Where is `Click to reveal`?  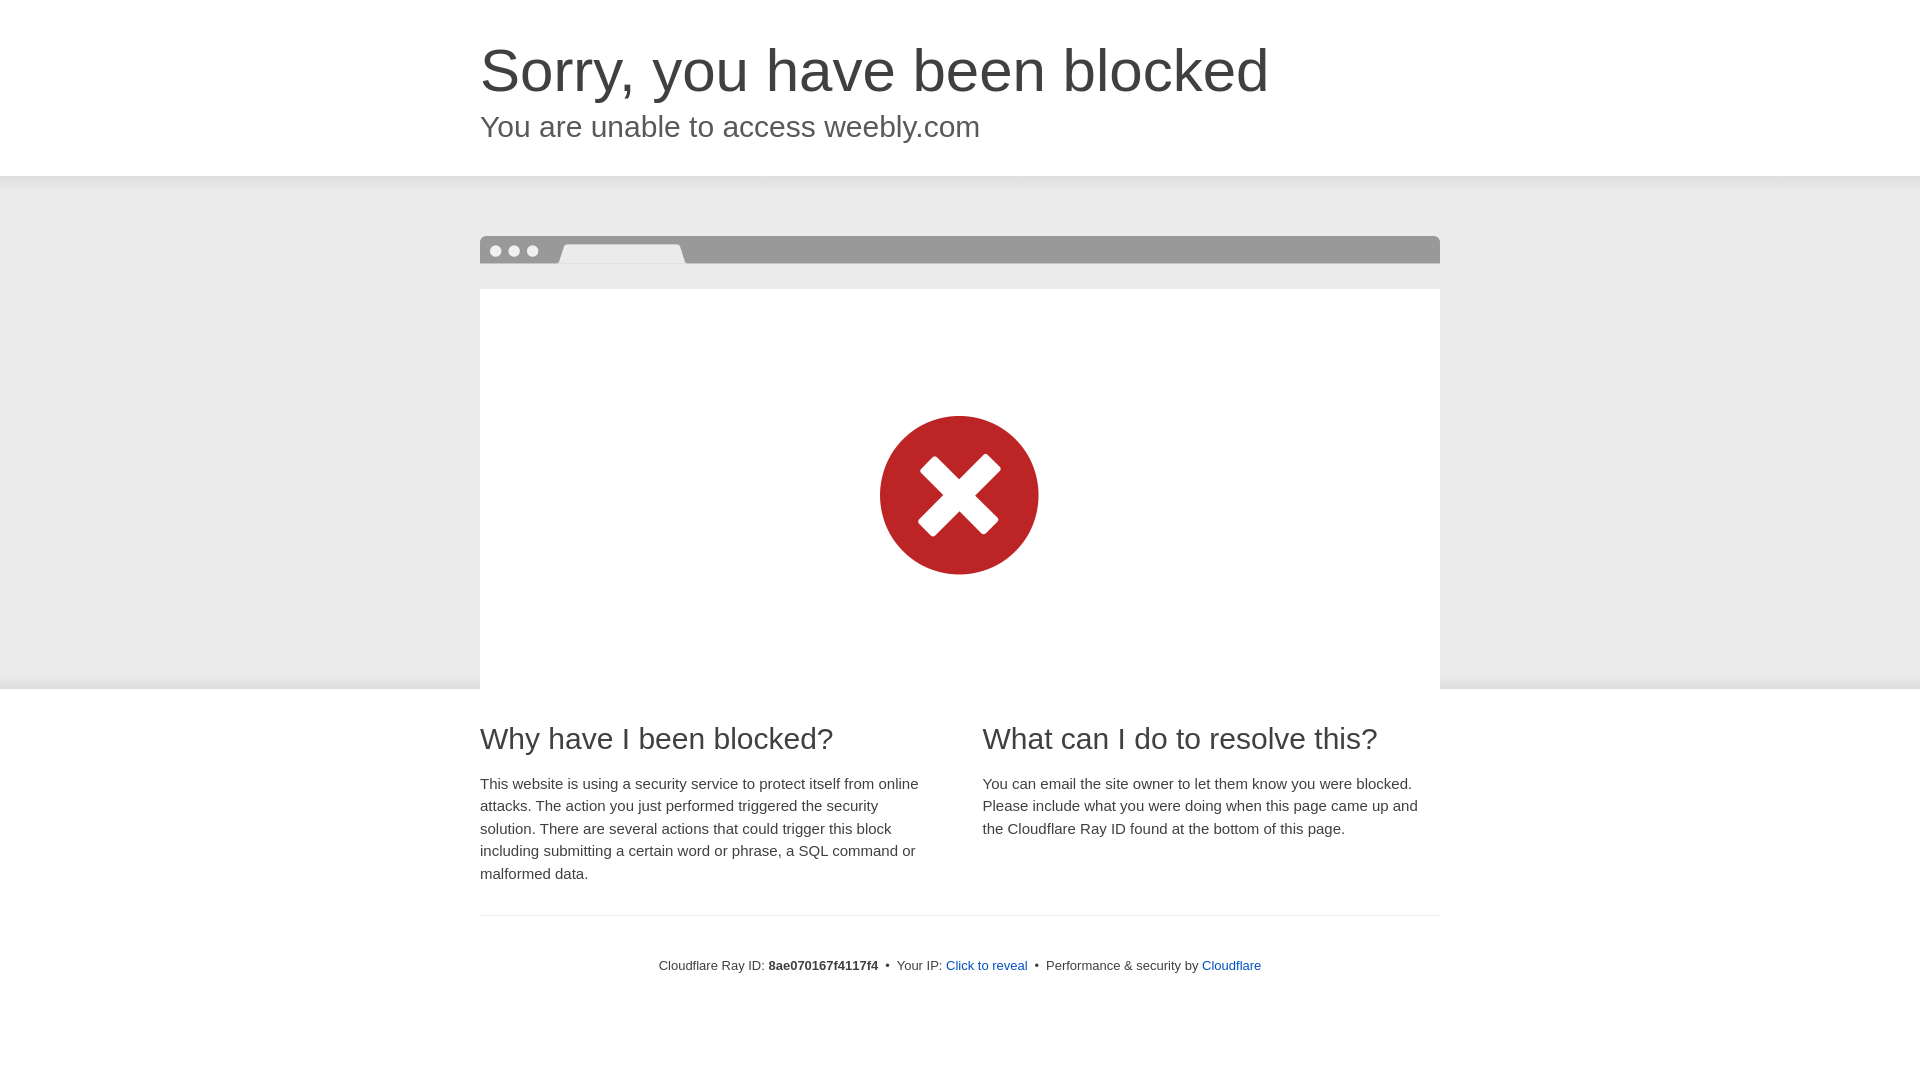 Click to reveal is located at coordinates (986, 966).